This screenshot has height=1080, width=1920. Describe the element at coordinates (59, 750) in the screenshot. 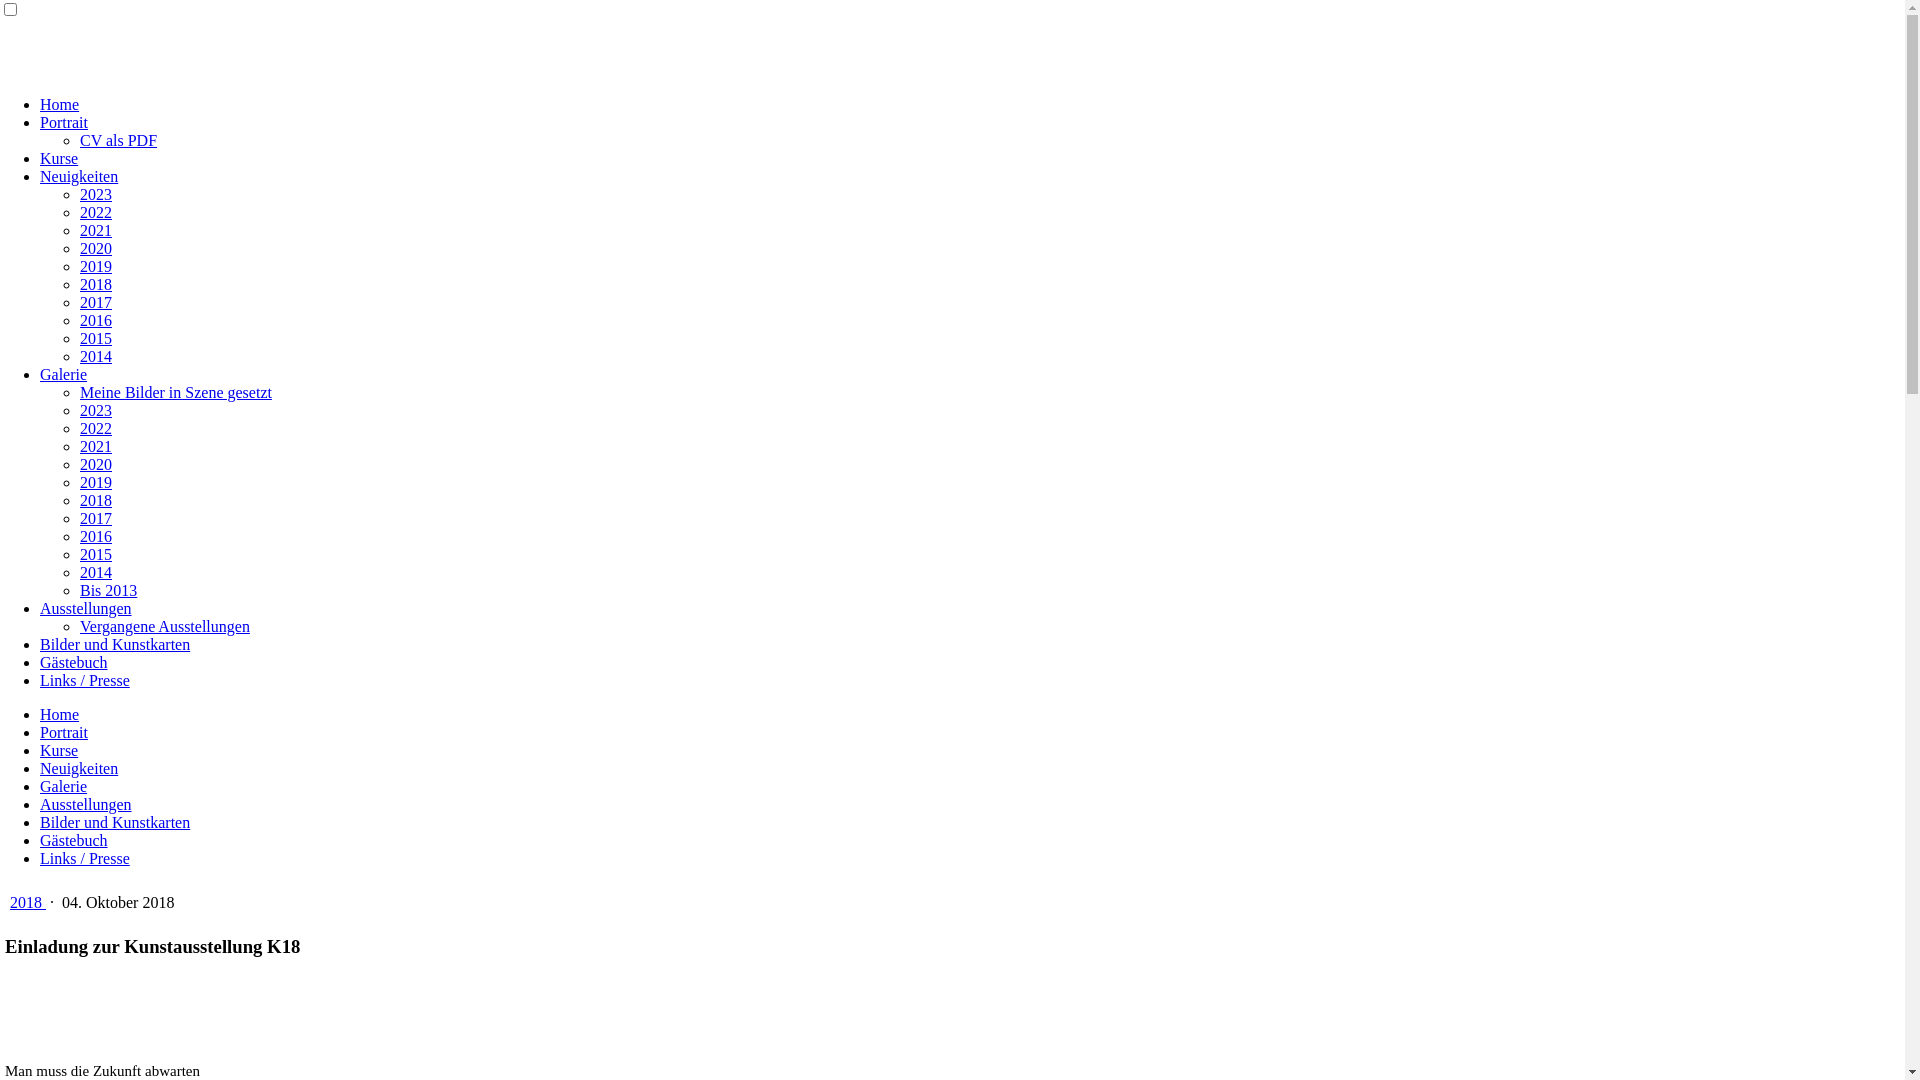

I see `Kurse` at that location.